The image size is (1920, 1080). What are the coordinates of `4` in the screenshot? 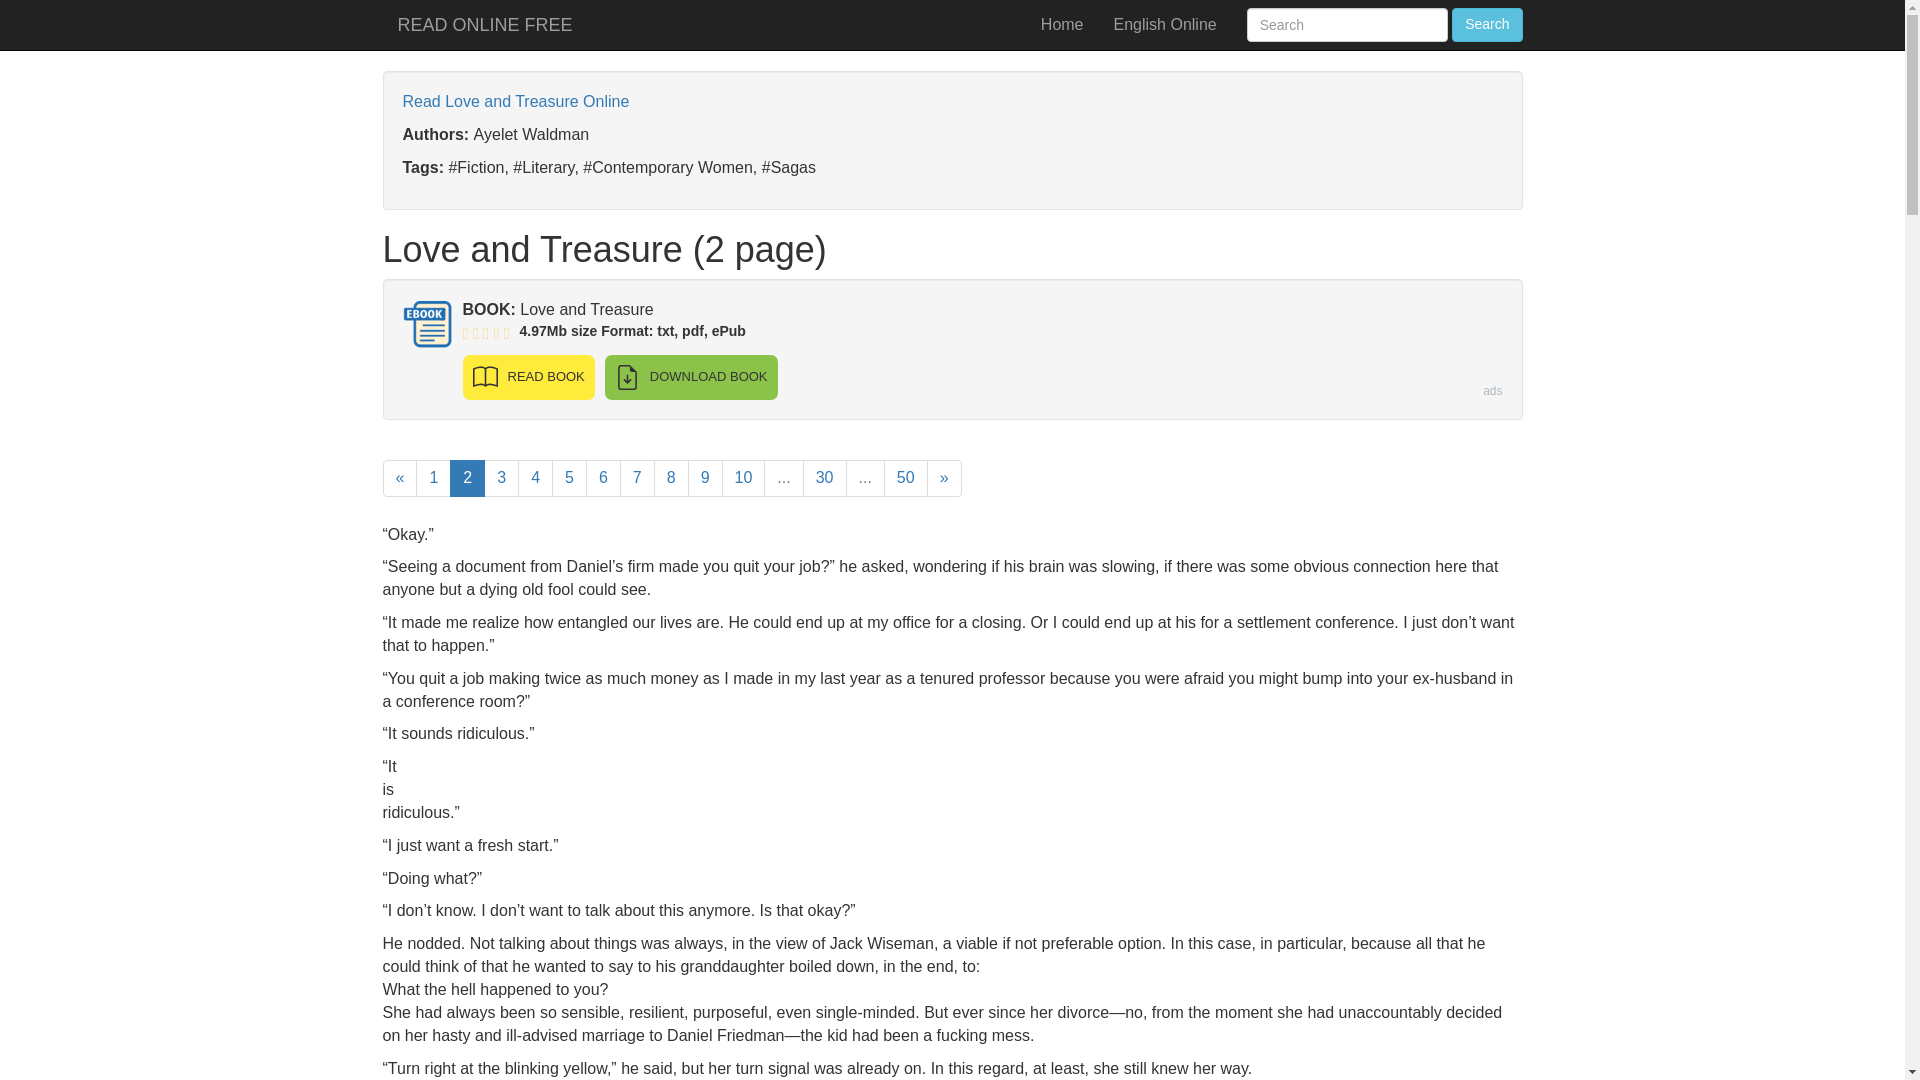 It's located at (535, 478).